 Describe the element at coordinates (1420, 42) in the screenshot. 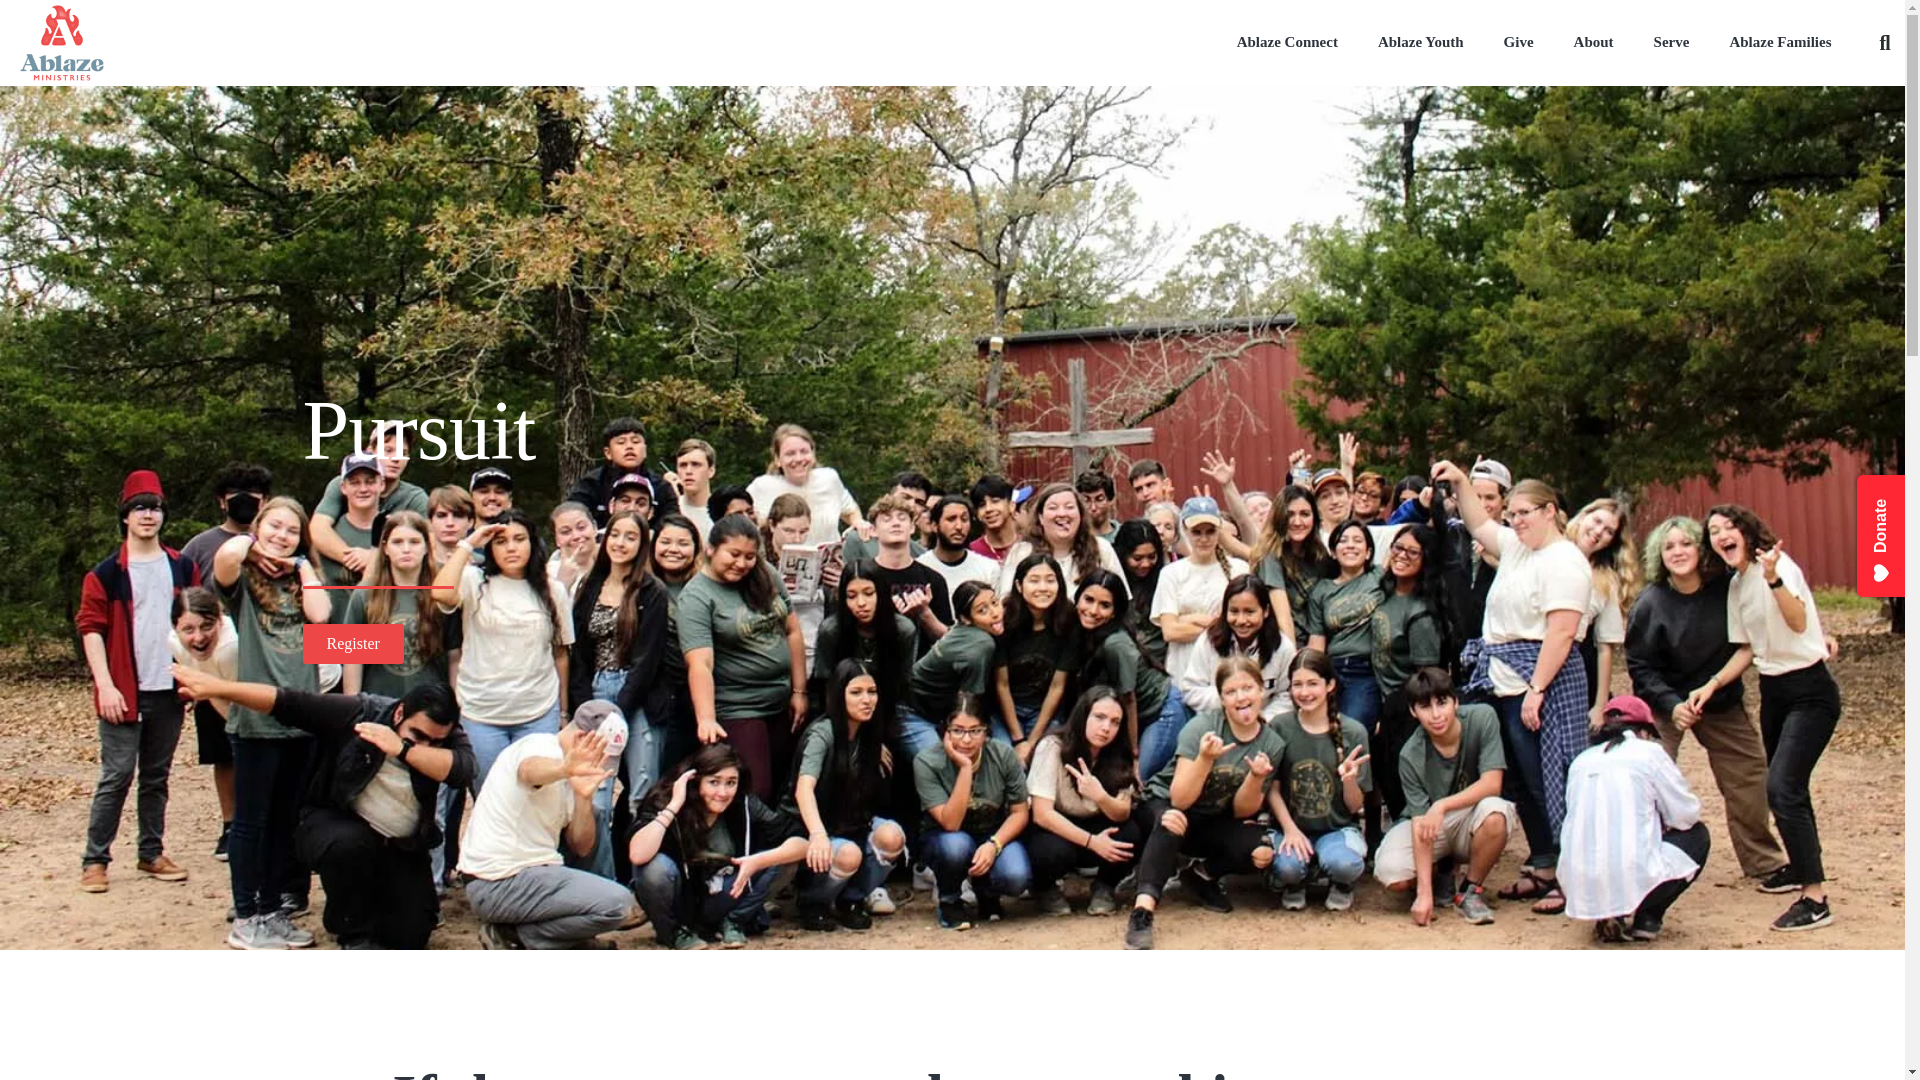

I see `Ablaze Youth` at that location.